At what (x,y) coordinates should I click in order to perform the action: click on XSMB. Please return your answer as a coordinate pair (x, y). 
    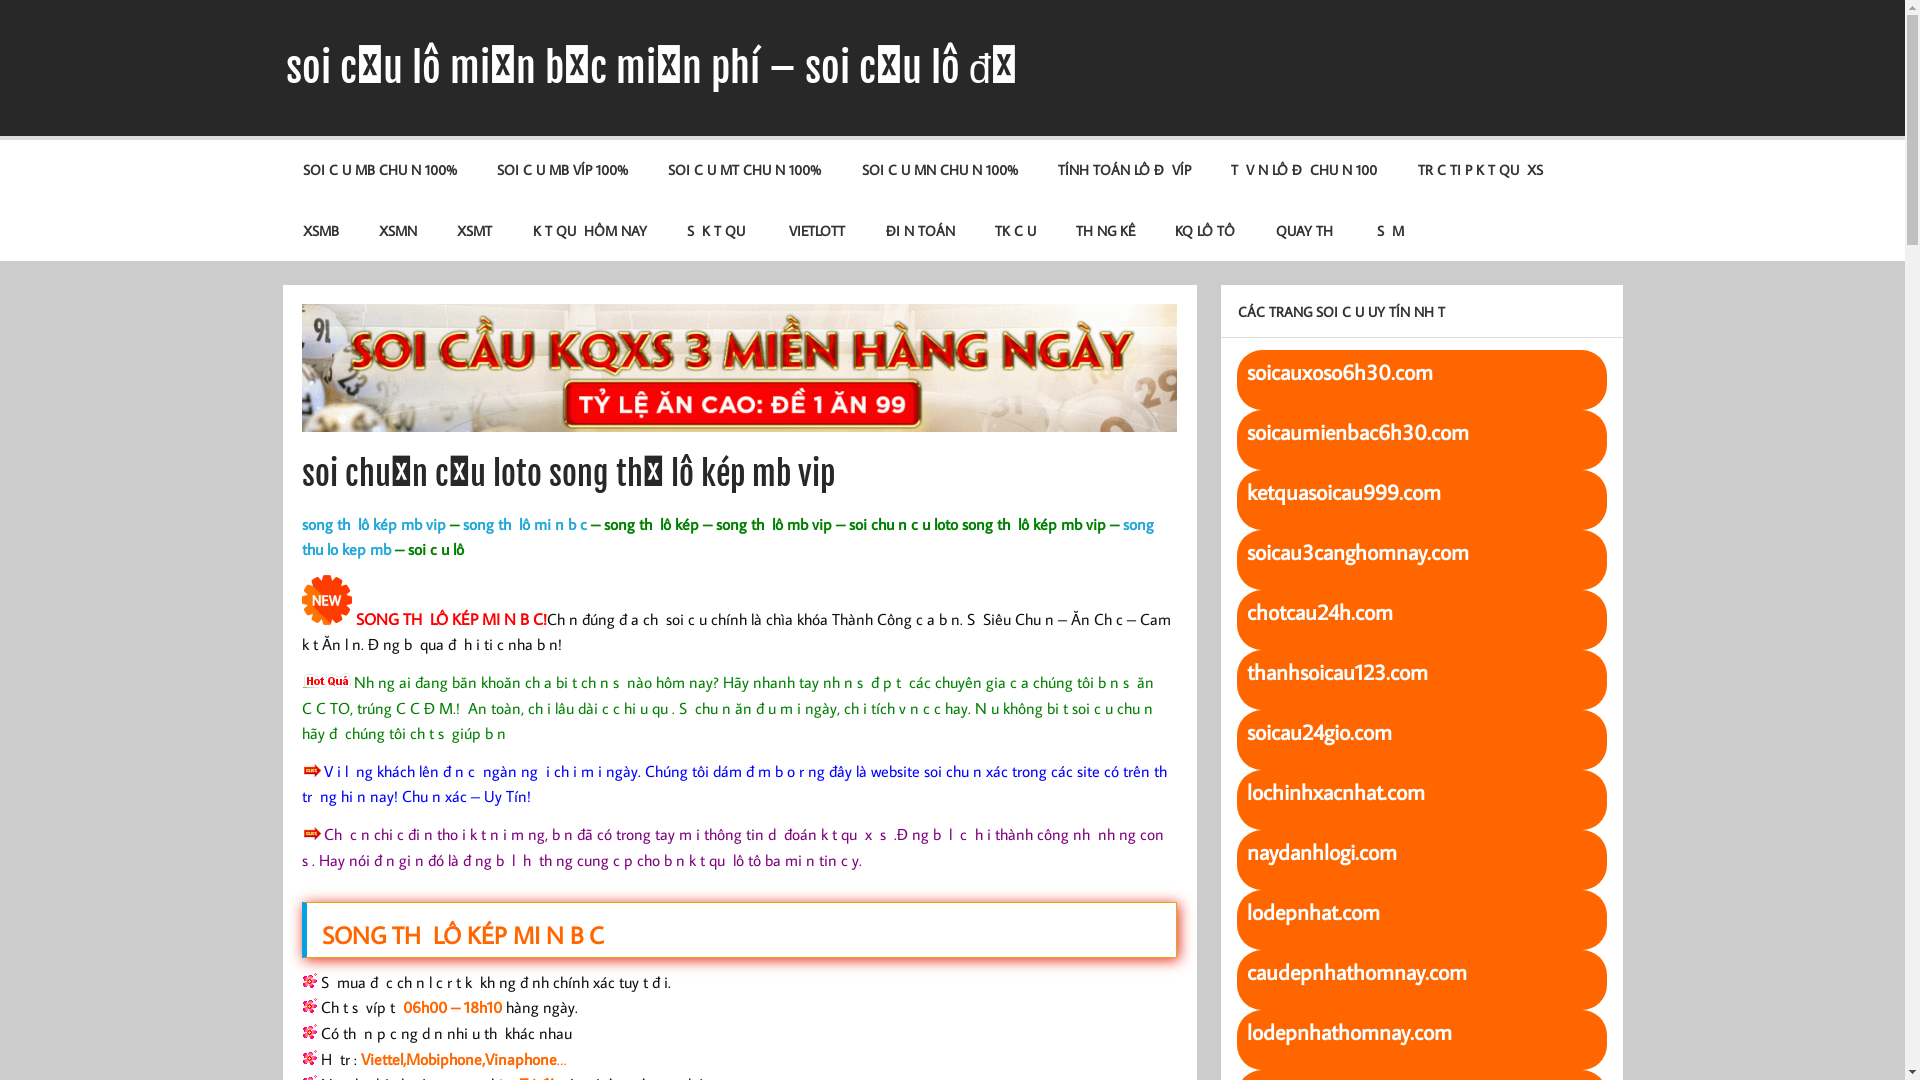
    Looking at the image, I should click on (320, 230).